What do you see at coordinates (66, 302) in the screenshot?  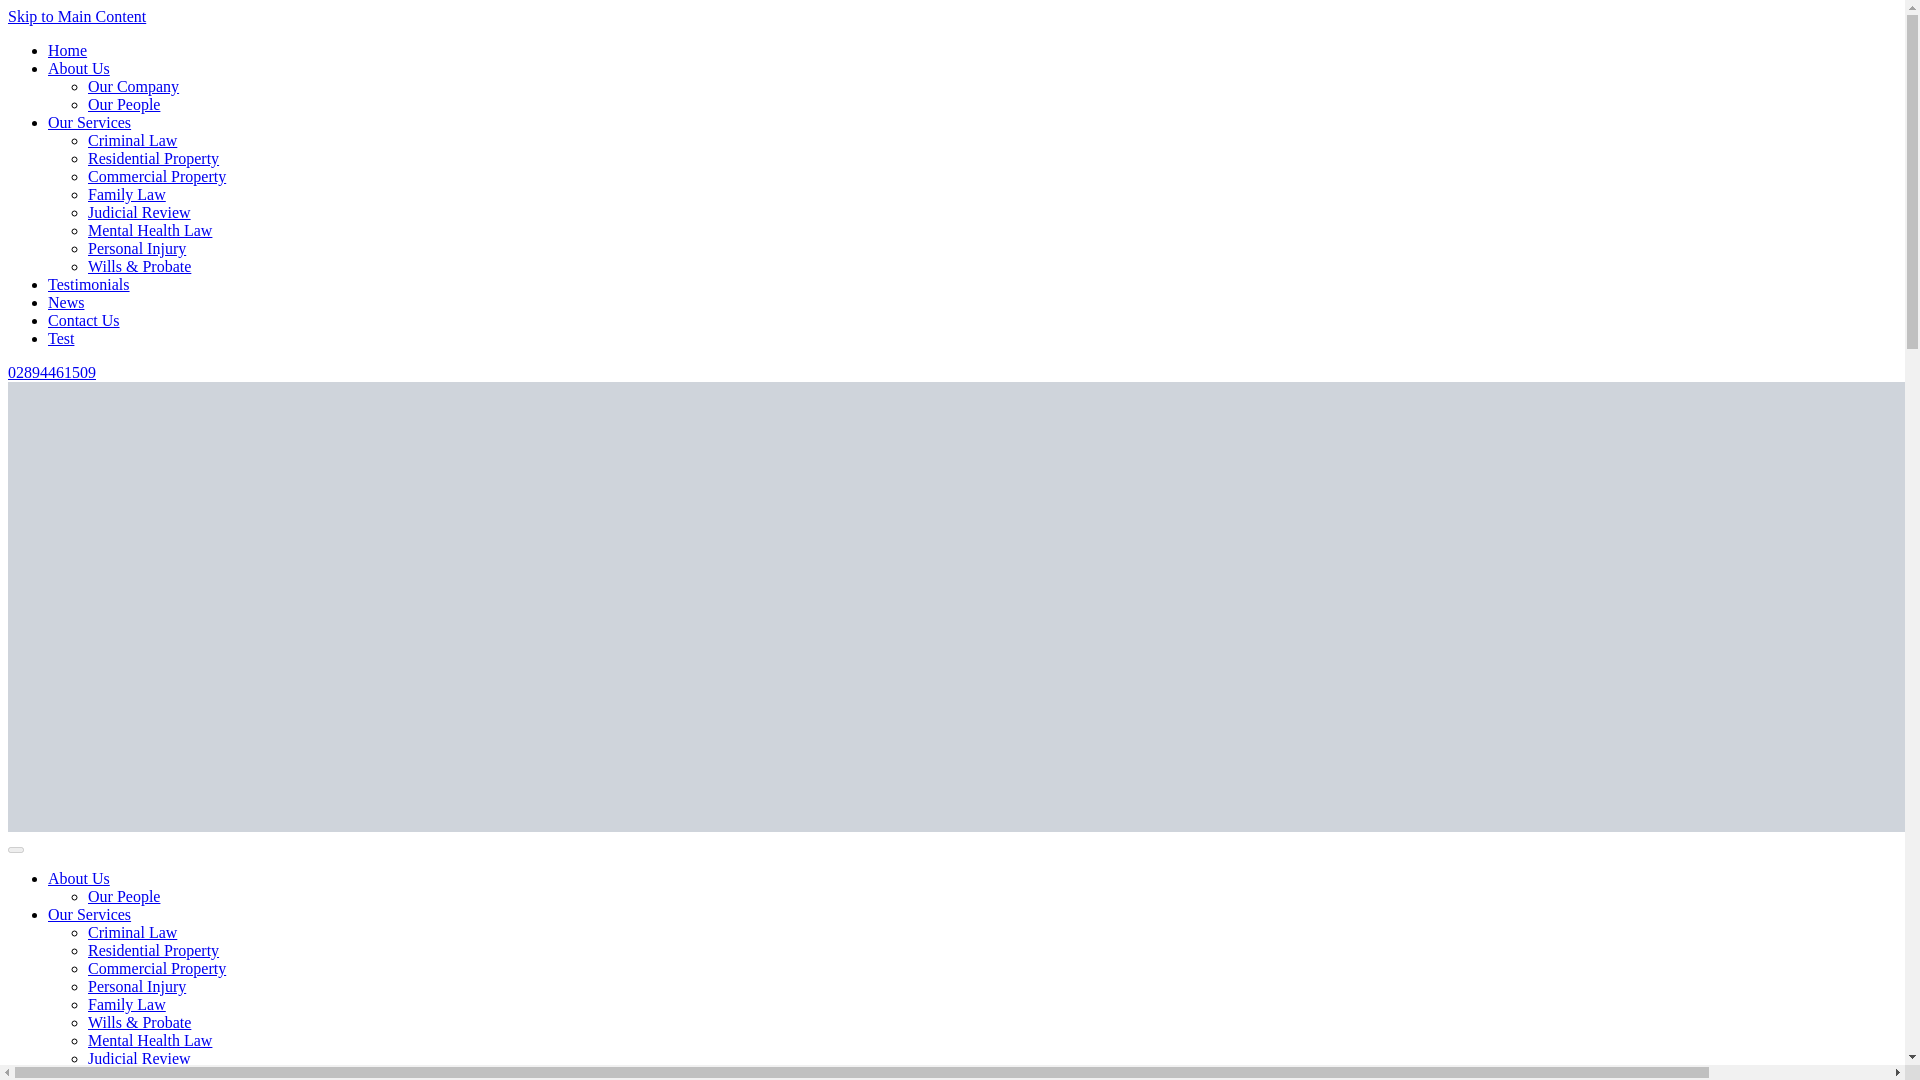 I see `News` at bounding box center [66, 302].